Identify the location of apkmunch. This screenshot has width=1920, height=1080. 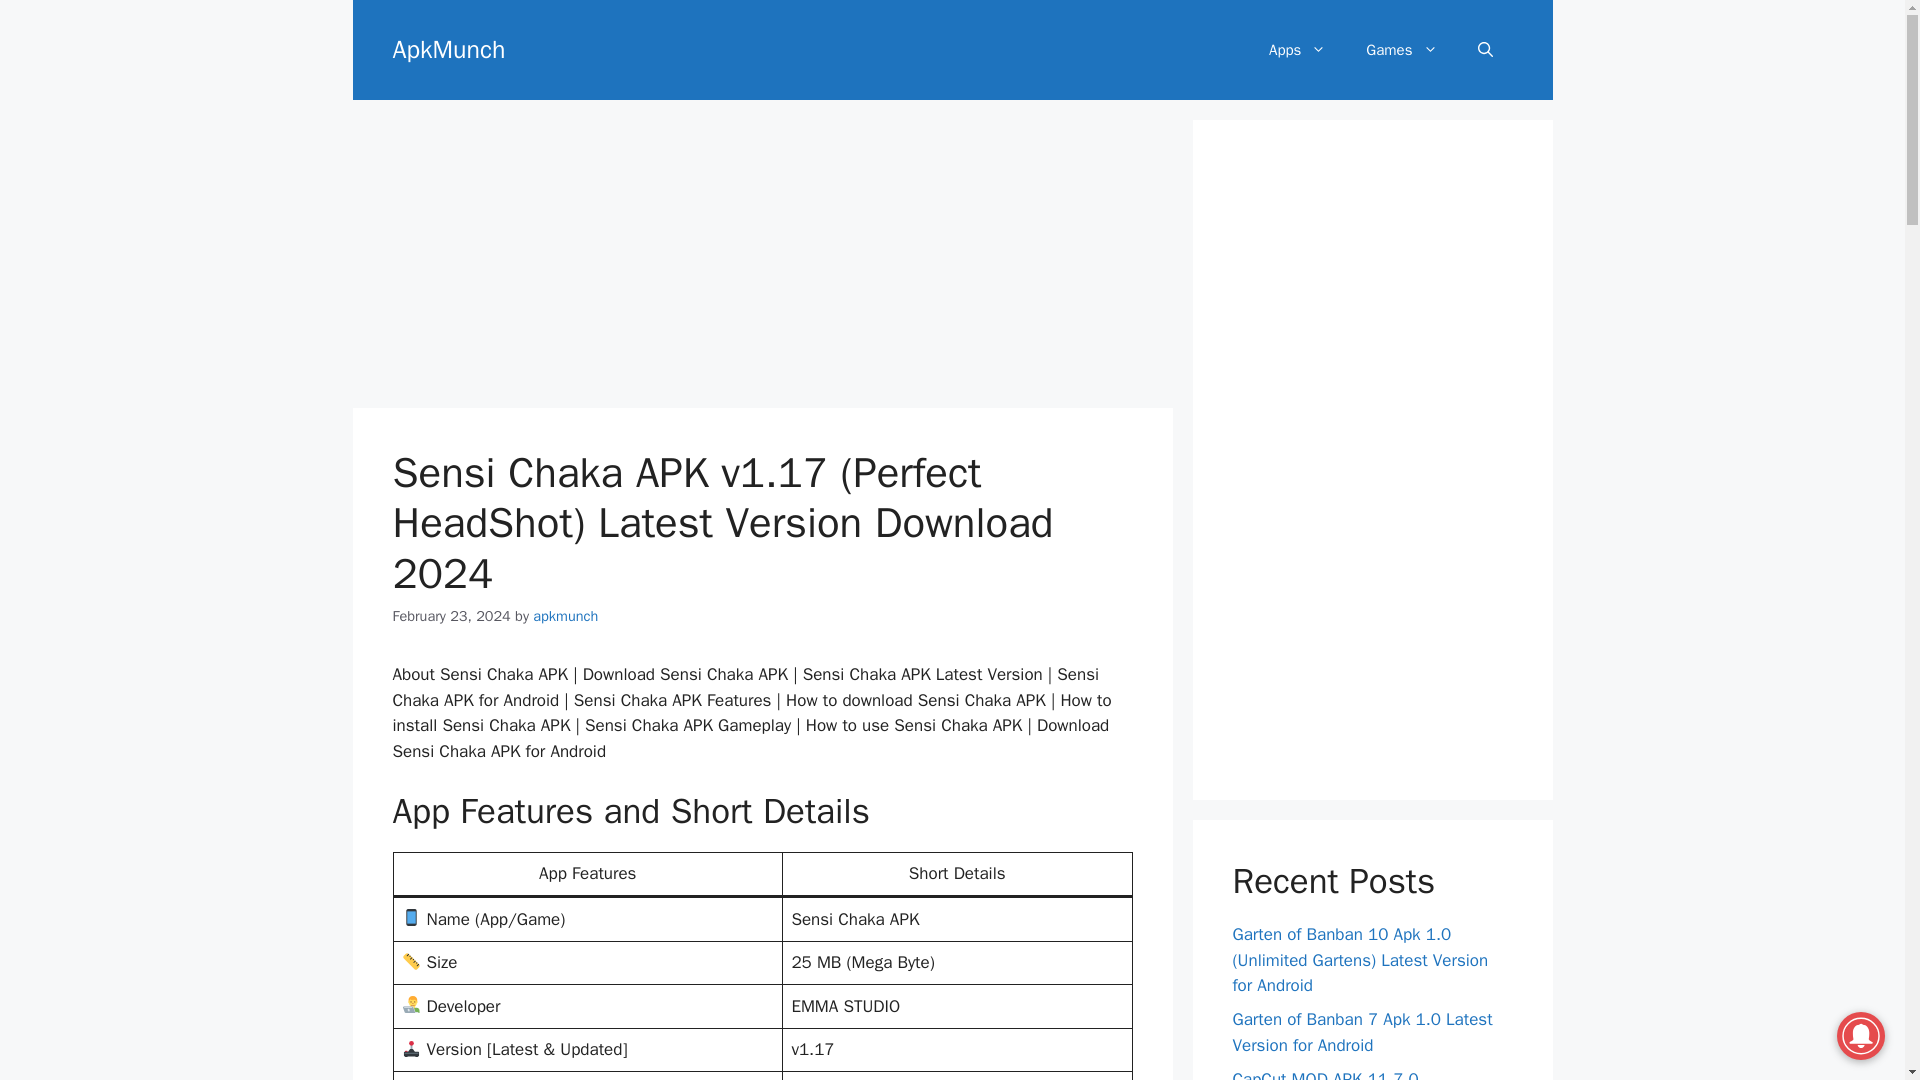
(565, 616).